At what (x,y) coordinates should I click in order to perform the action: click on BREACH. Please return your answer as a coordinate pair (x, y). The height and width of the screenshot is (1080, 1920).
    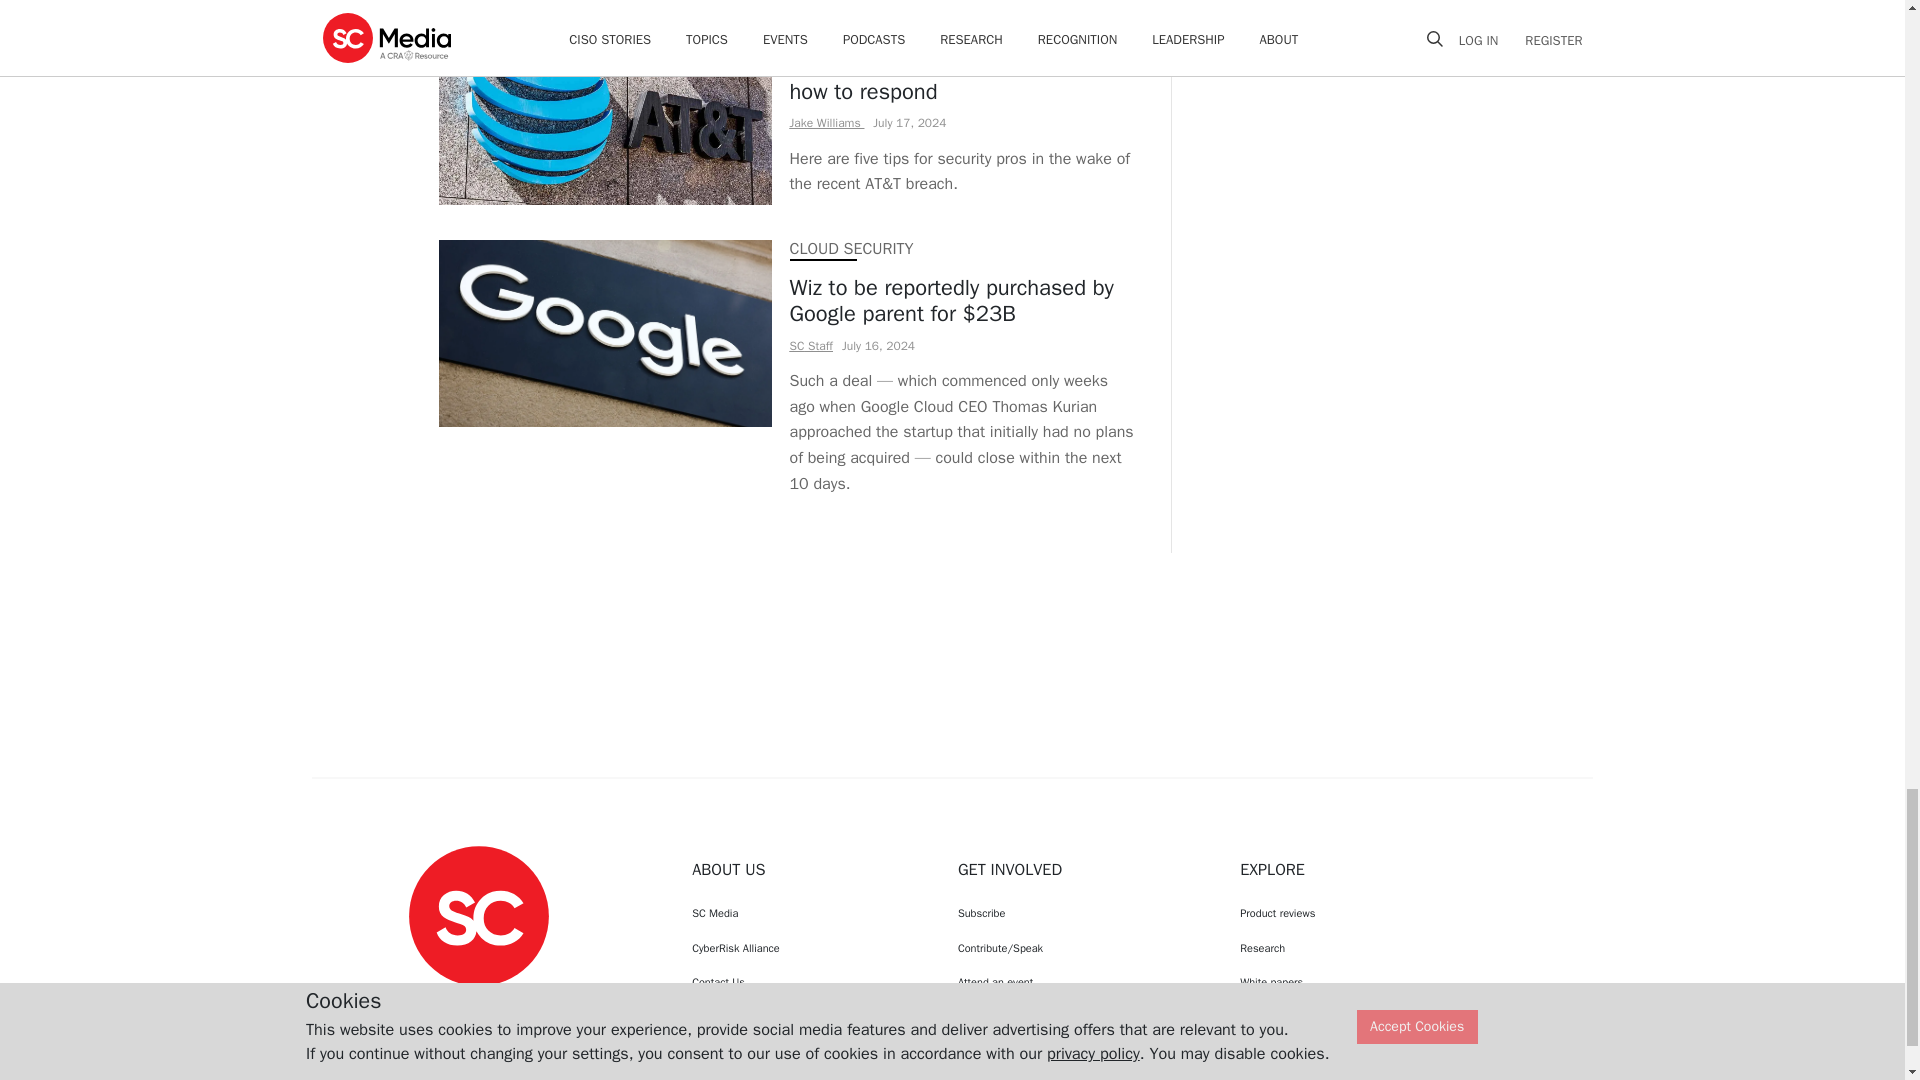
    Looking at the image, I should click on (818, 26).